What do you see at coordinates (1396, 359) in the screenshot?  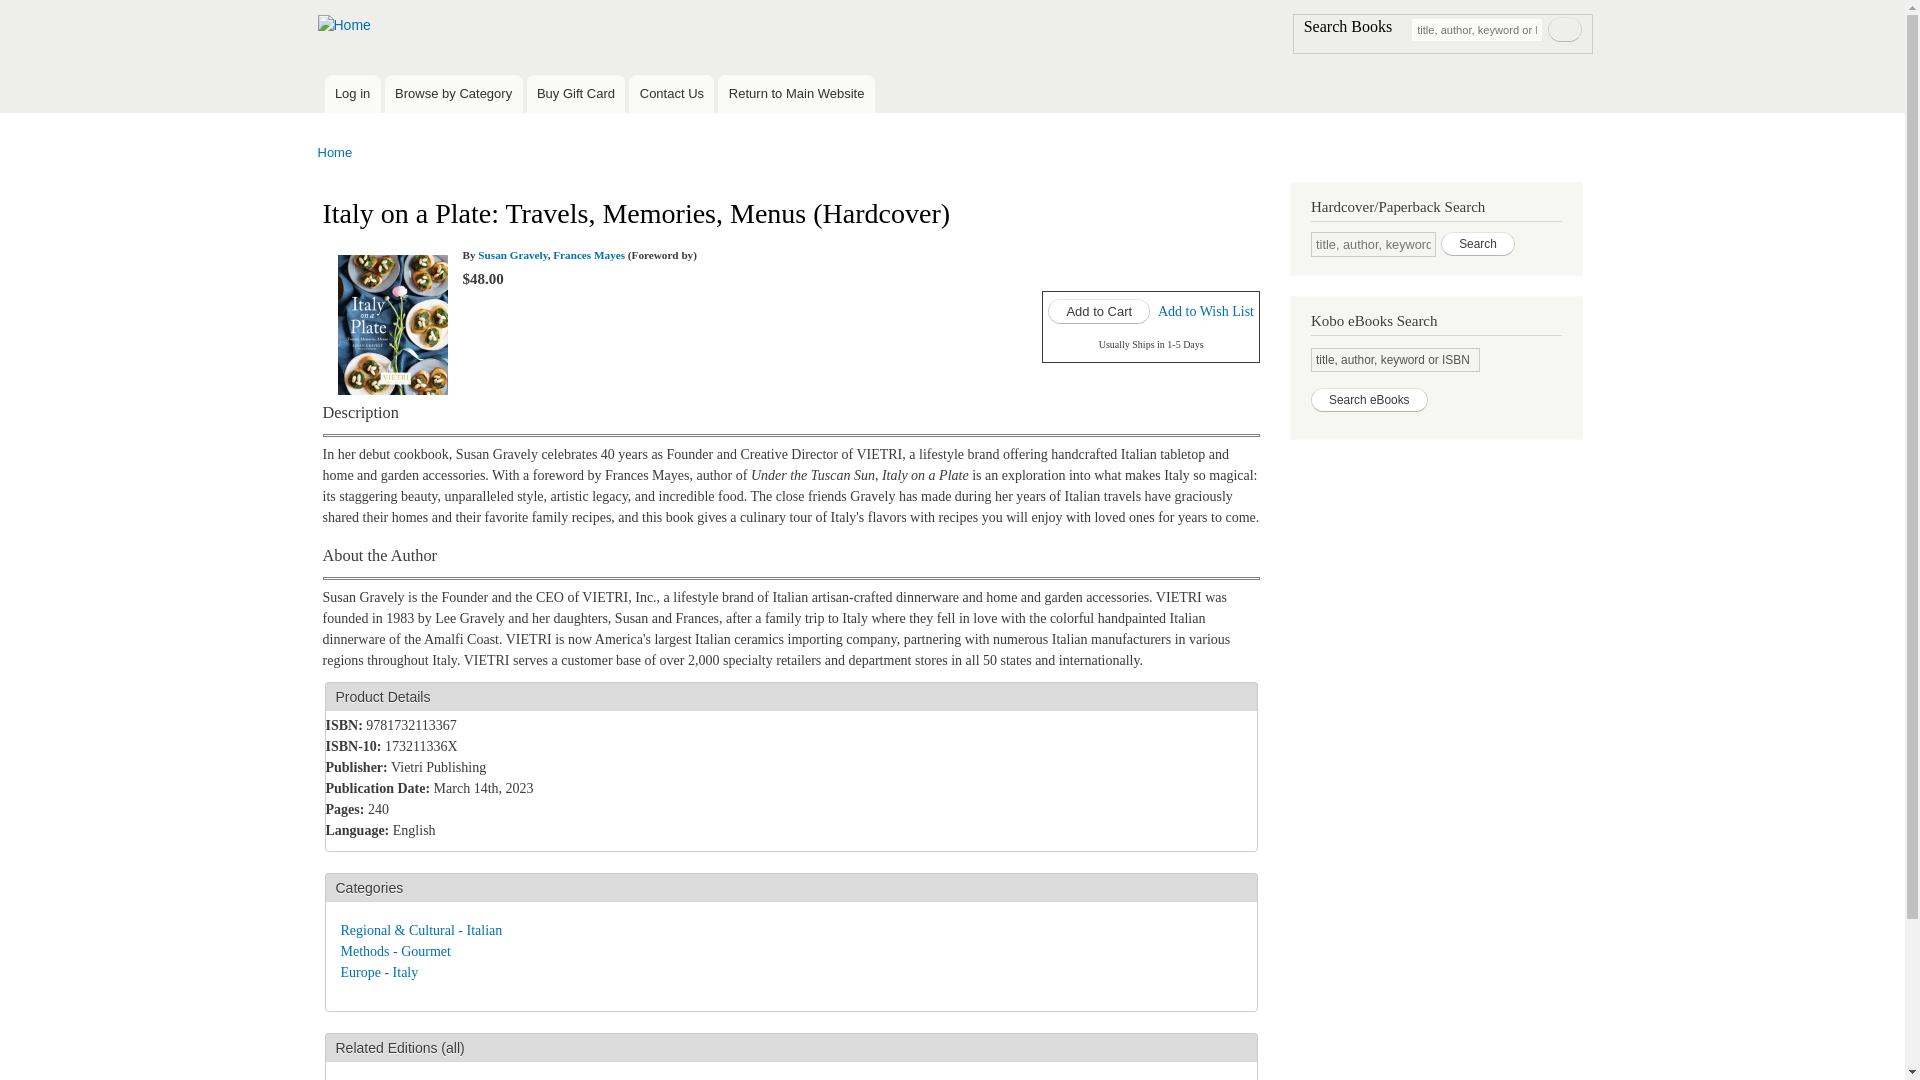 I see `title, author, keyword or ISBN` at bounding box center [1396, 359].